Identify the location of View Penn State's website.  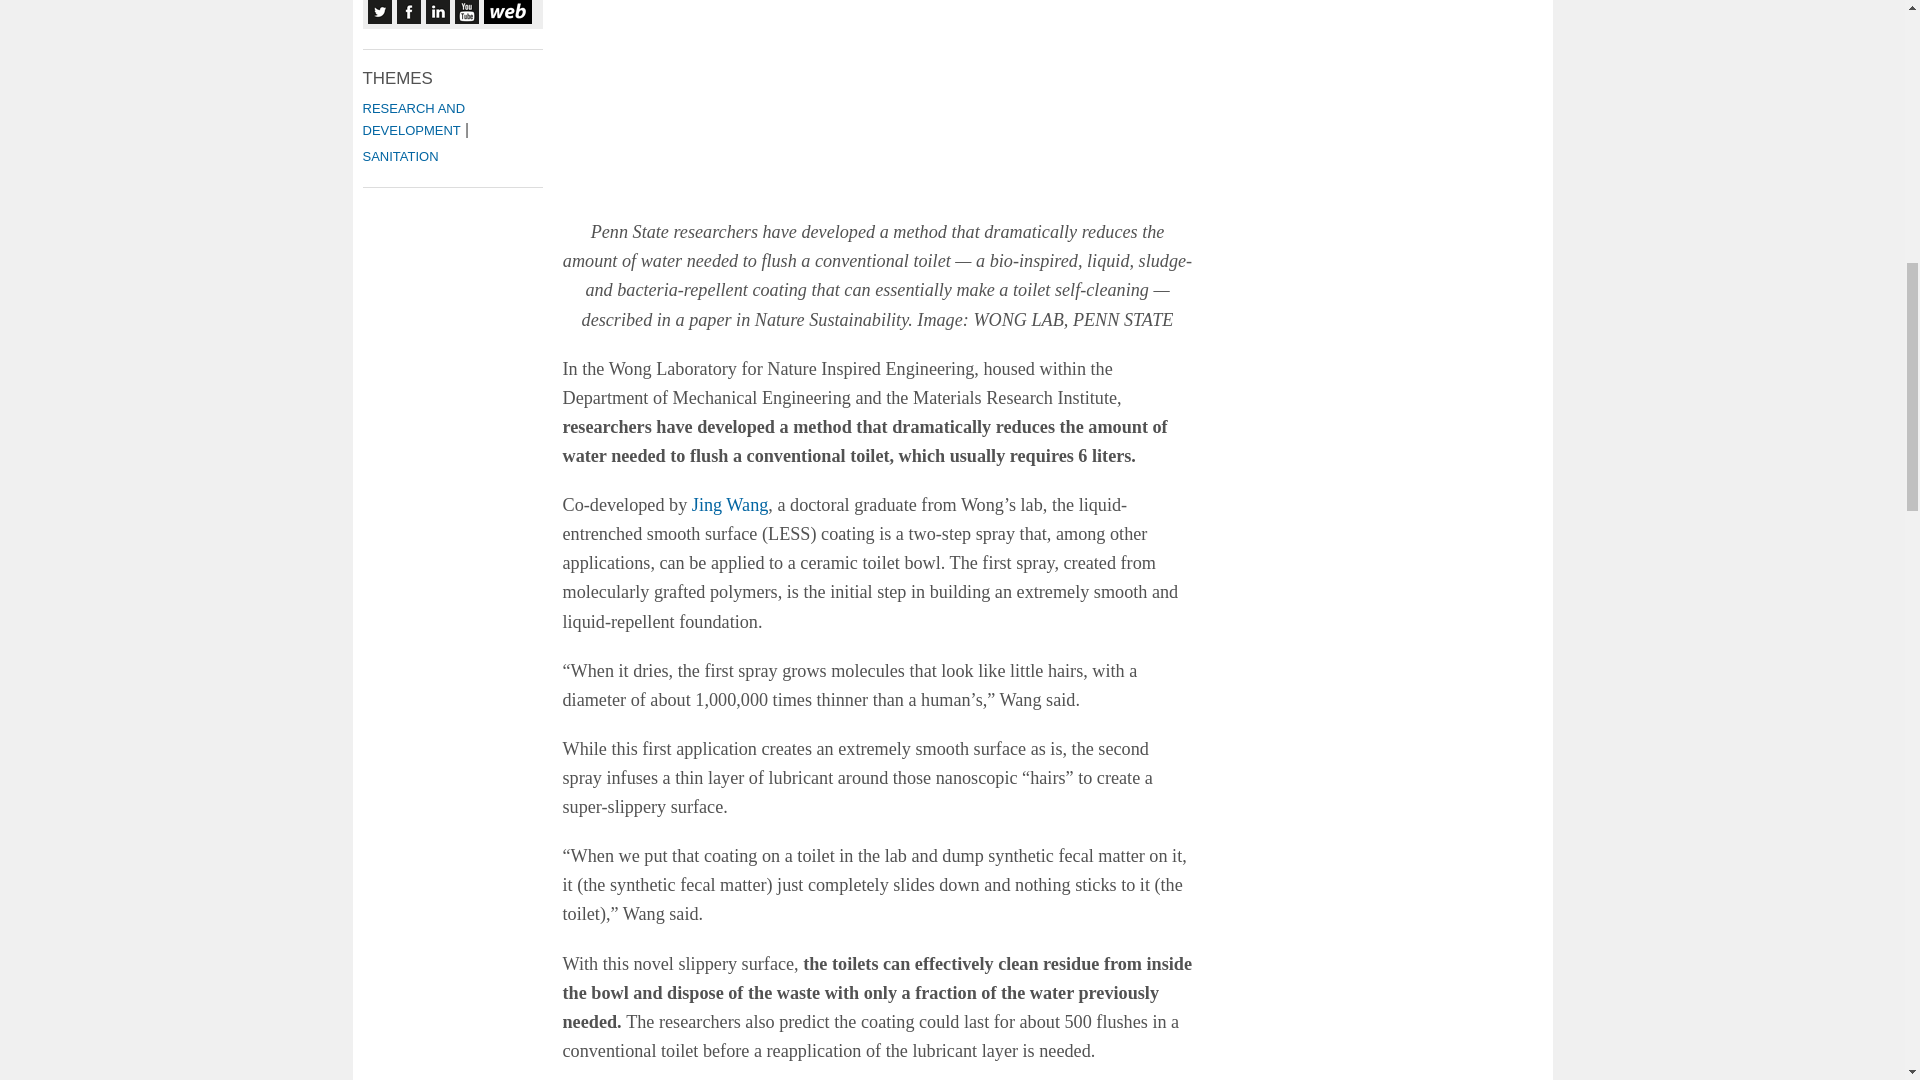
(507, 12).